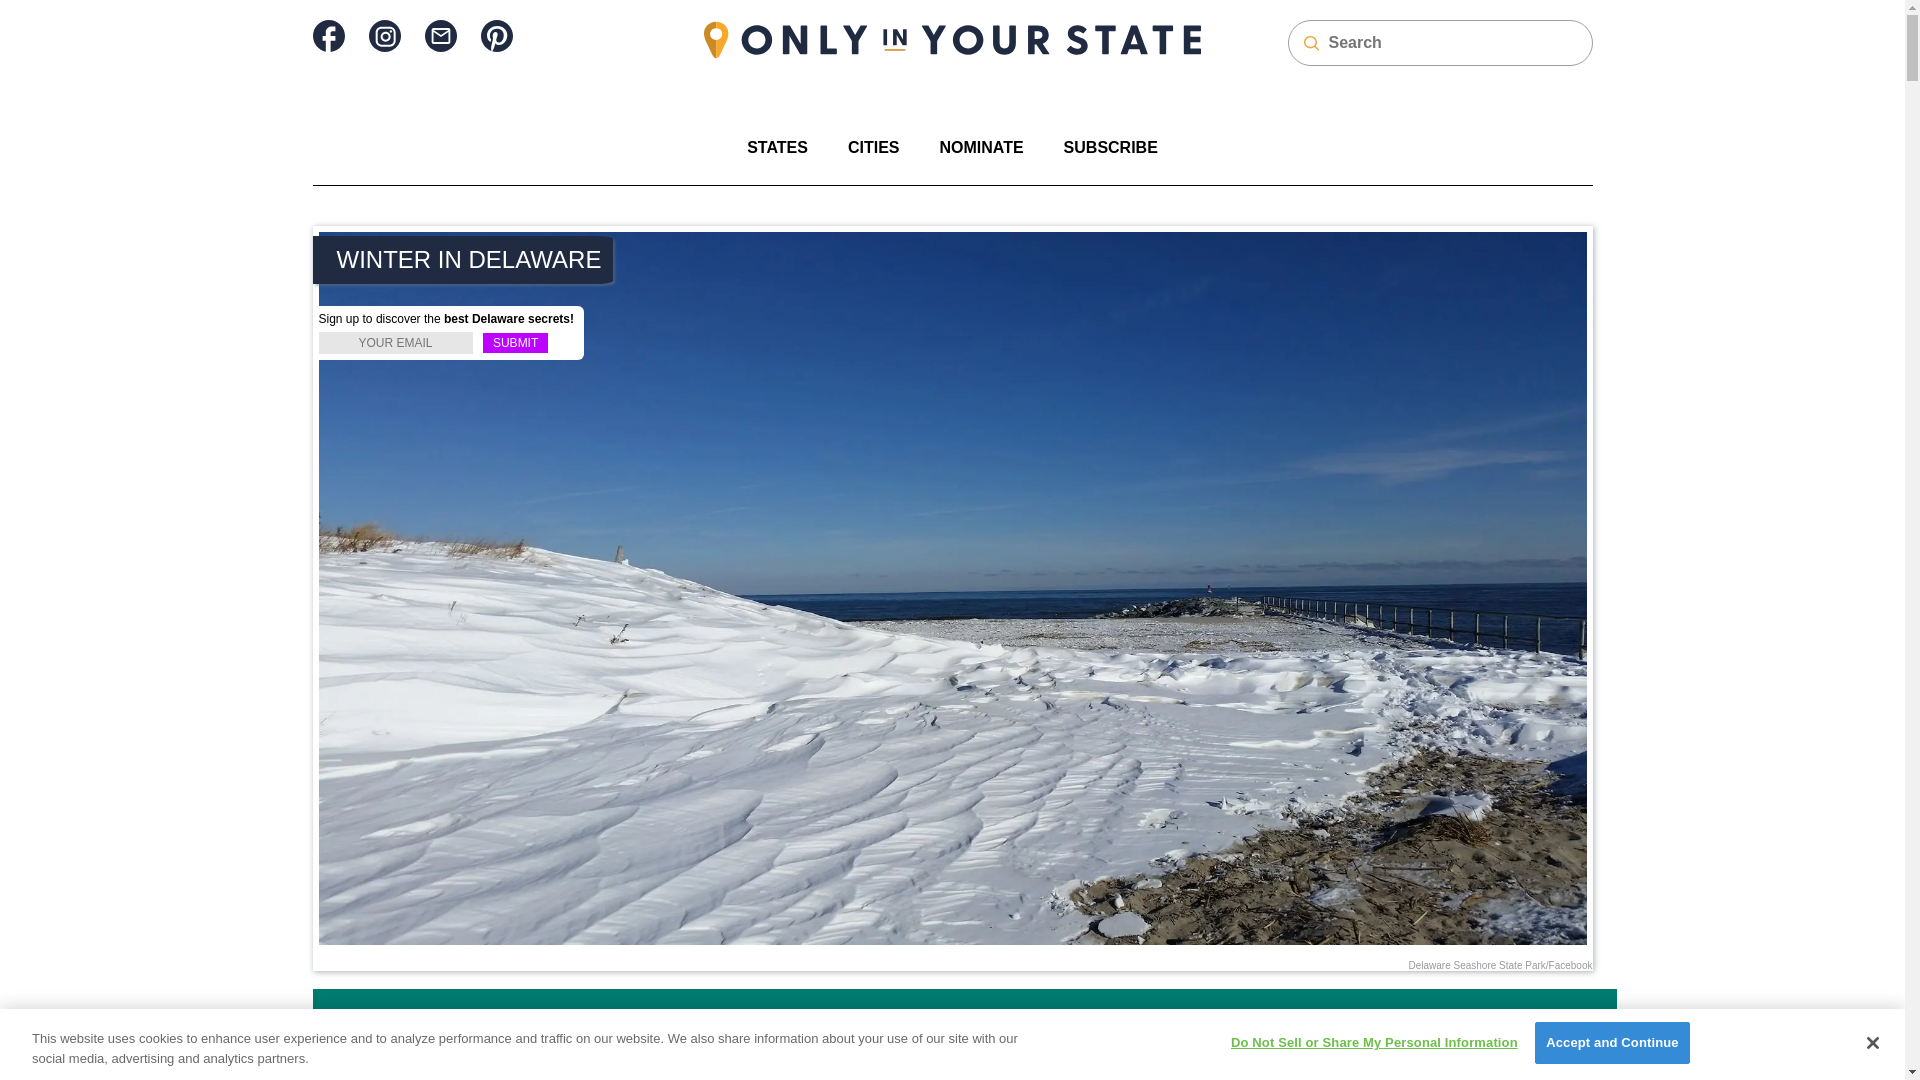 The height and width of the screenshot is (1080, 1920). Describe the element at coordinates (952, 40) in the screenshot. I see `Only in Your State` at that location.